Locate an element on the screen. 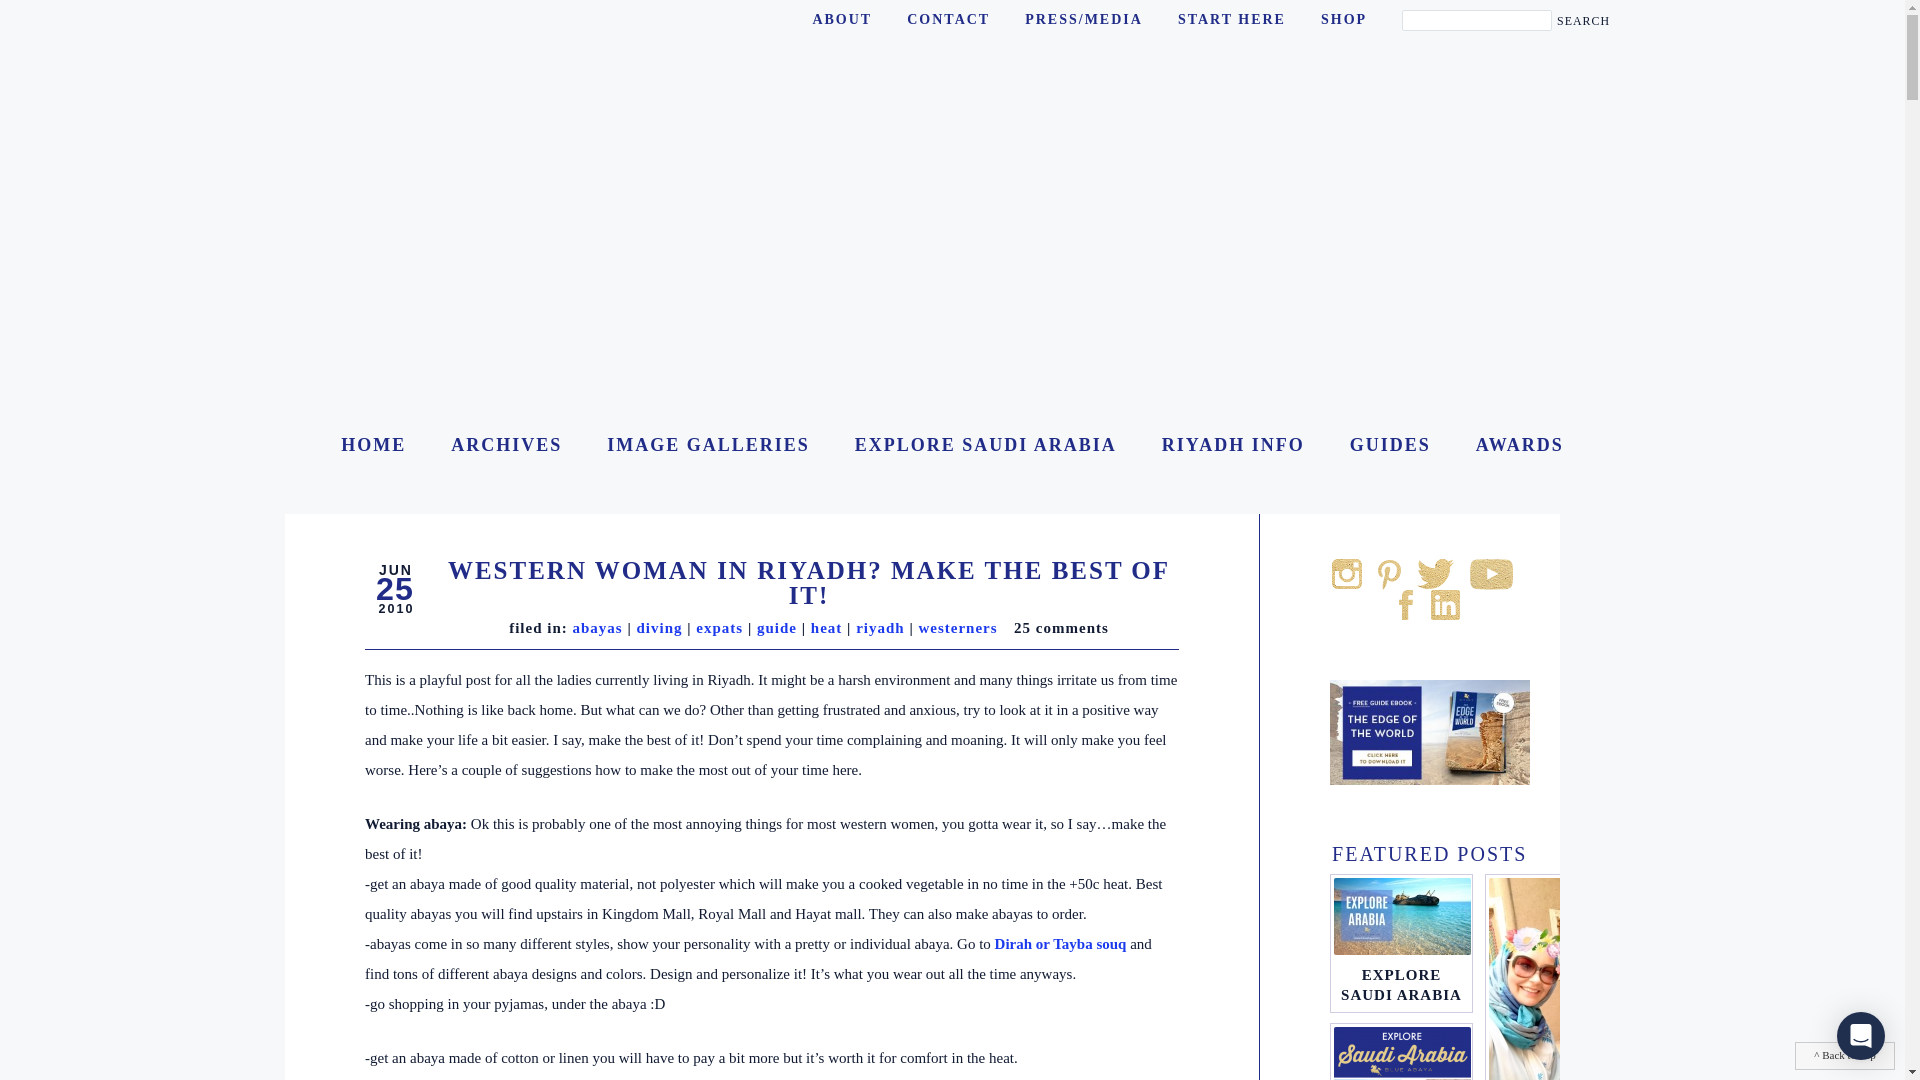 This screenshot has height=1080, width=1920. ABOUT is located at coordinates (842, 20).